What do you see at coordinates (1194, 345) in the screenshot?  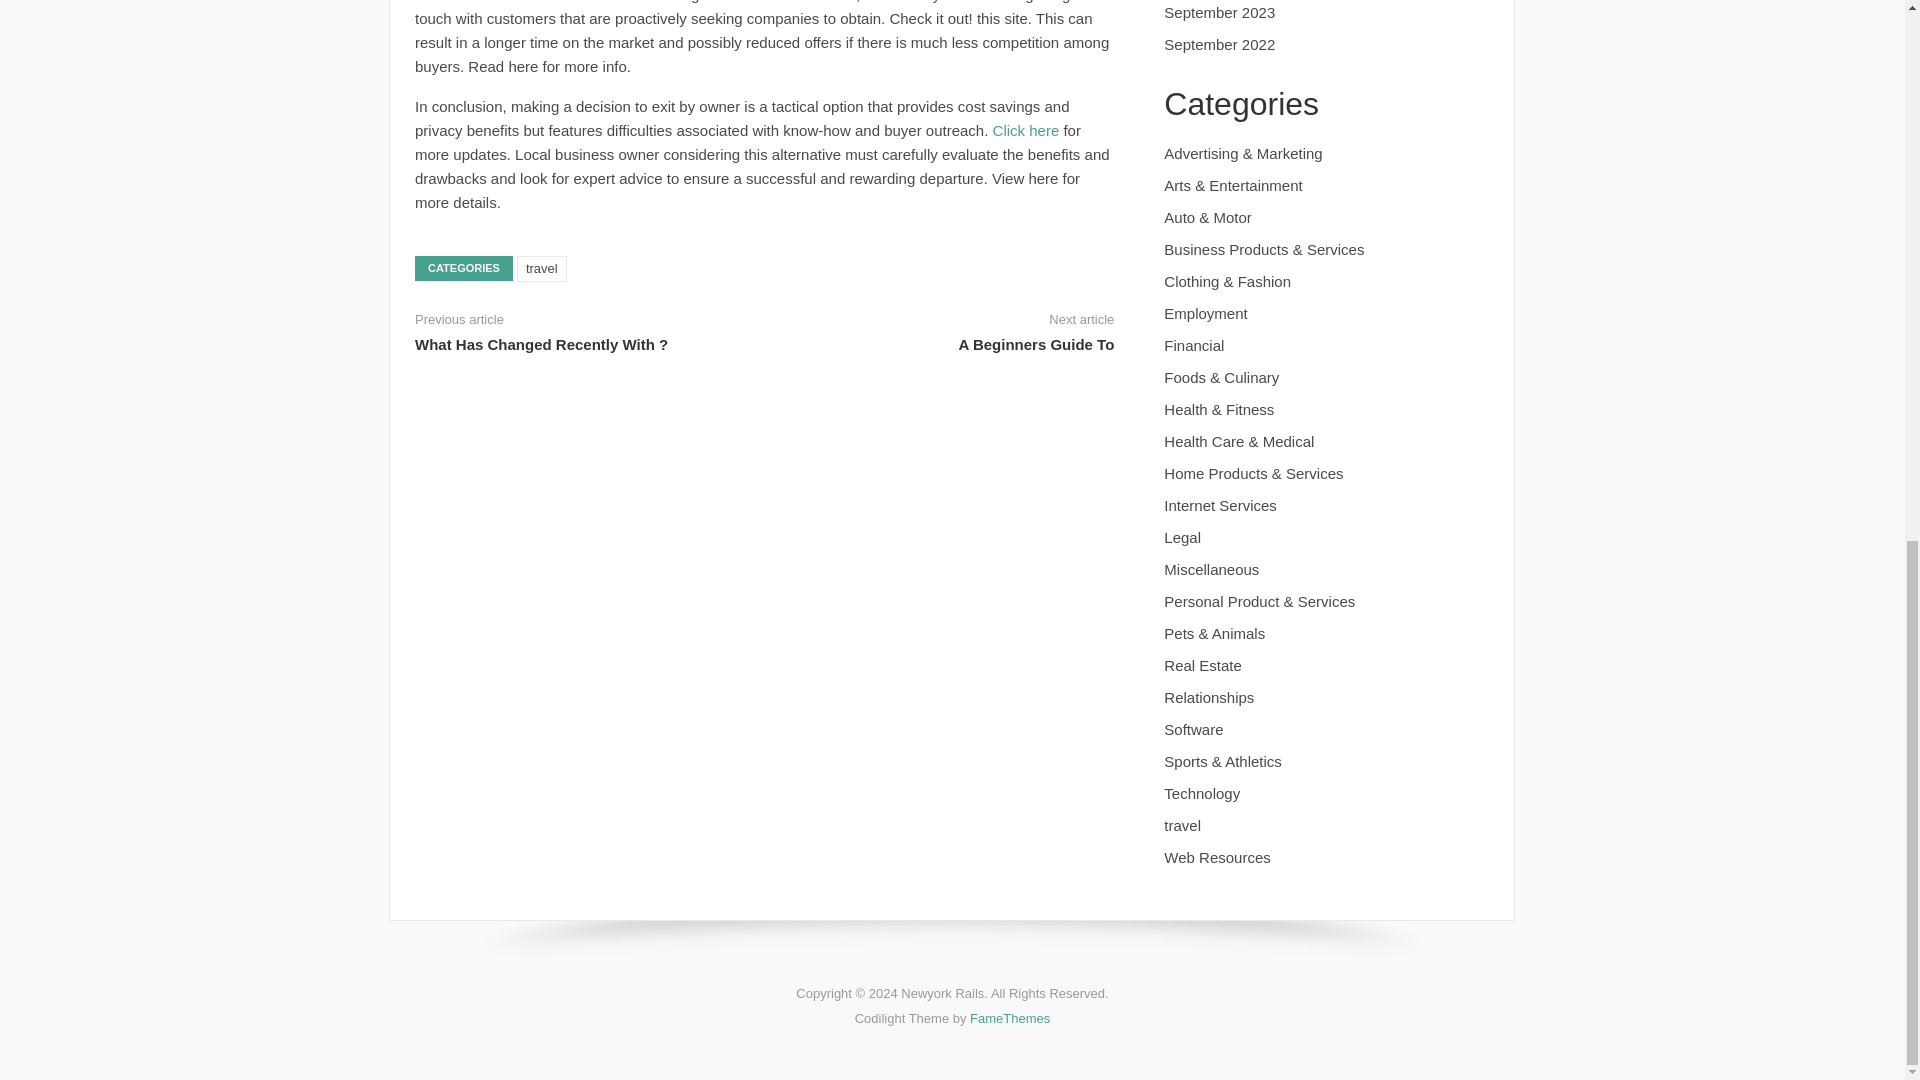 I see `Financial` at bounding box center [1194, 345].